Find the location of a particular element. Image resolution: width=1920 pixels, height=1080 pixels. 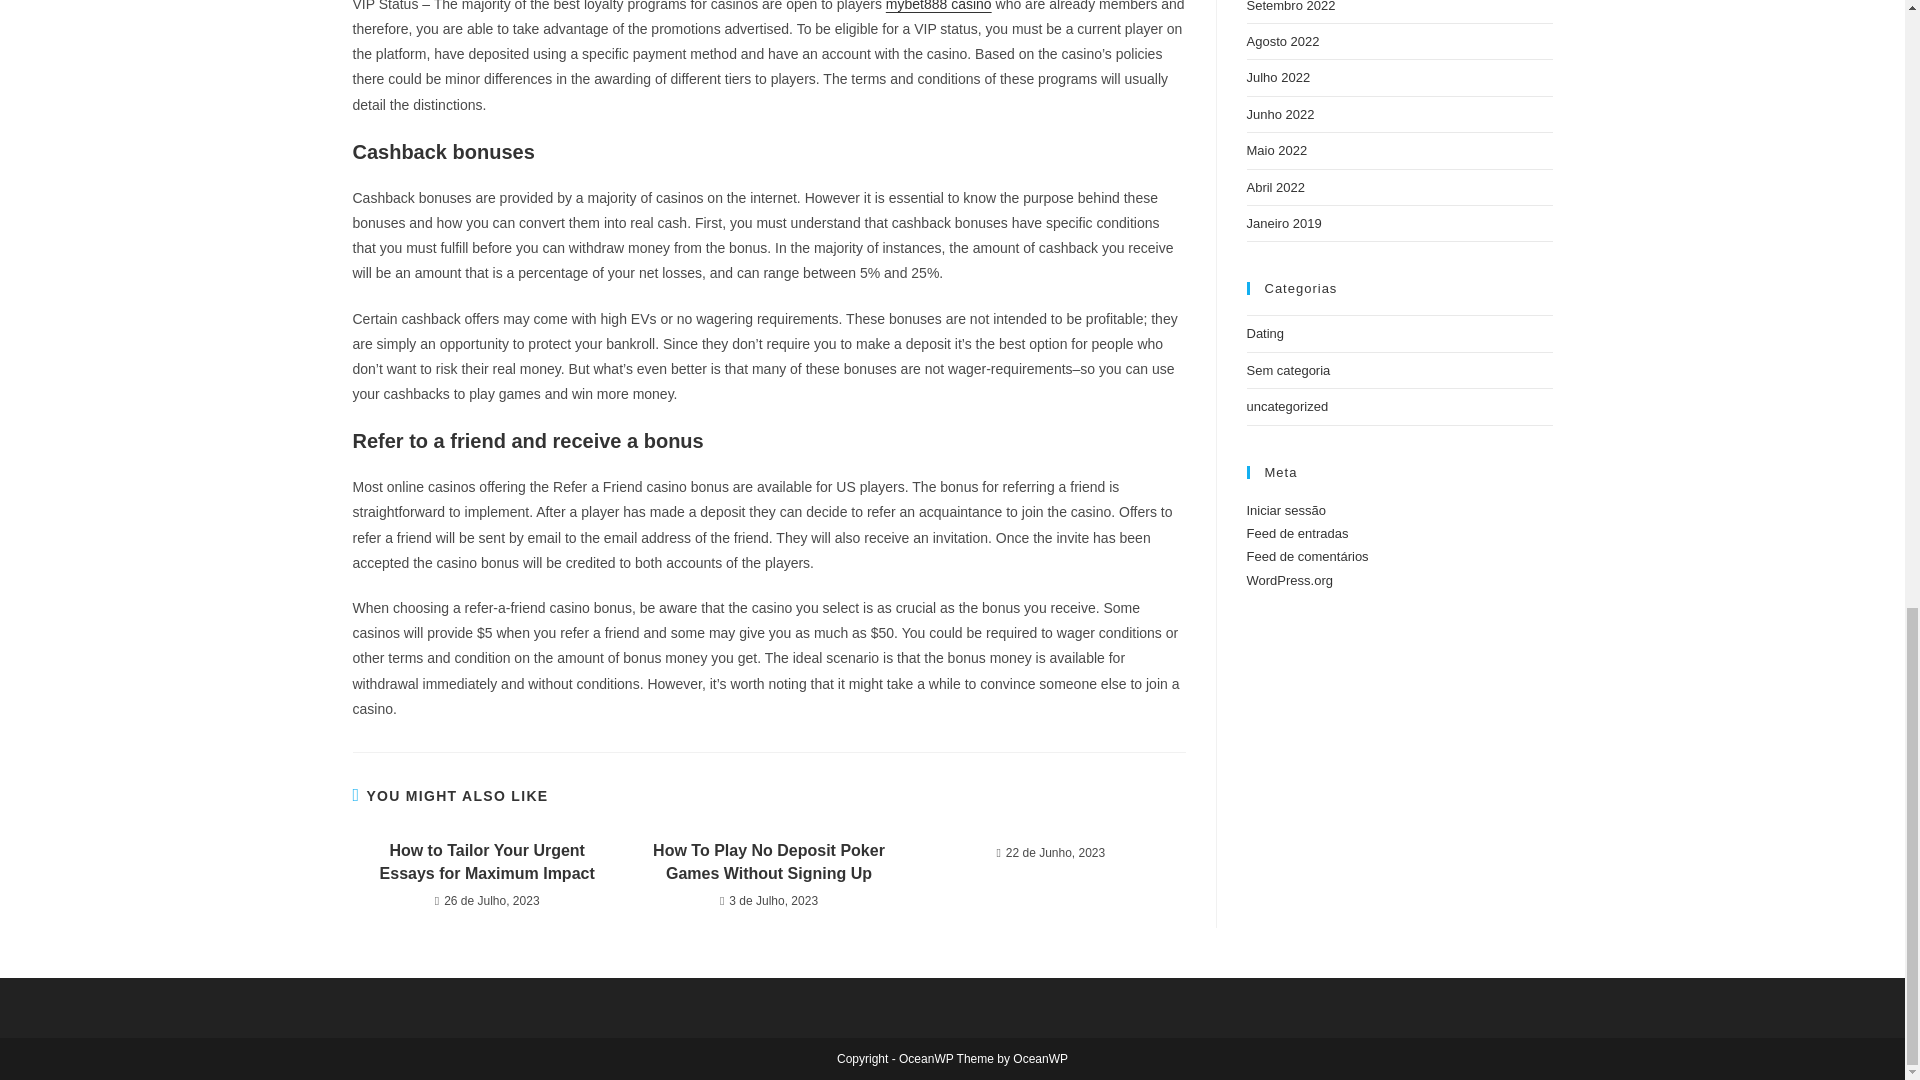

mybet888 casino is located at coordinates (938, 6).